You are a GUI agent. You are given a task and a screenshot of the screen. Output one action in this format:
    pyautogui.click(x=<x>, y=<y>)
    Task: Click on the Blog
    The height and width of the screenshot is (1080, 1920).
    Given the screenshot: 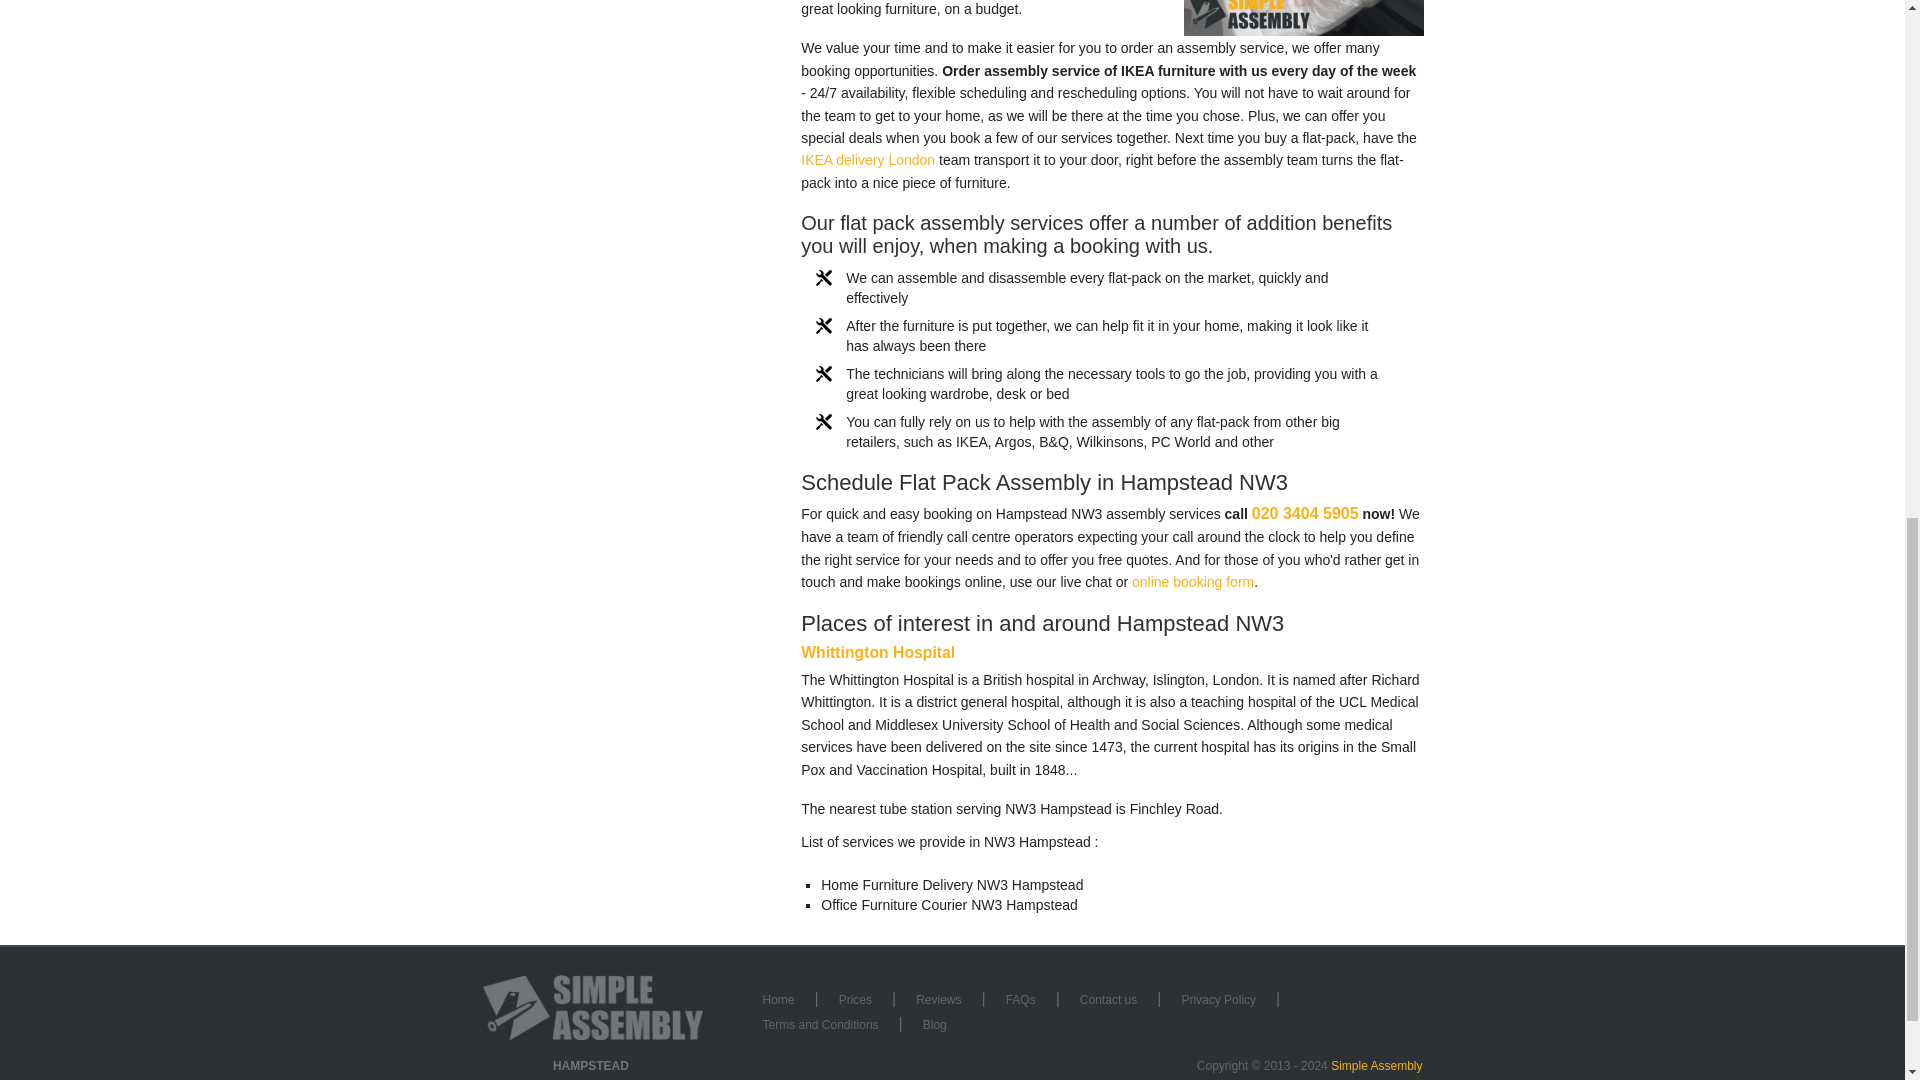 What is the action you would take?
    pyautogui.click(x=934, y=1025)
    